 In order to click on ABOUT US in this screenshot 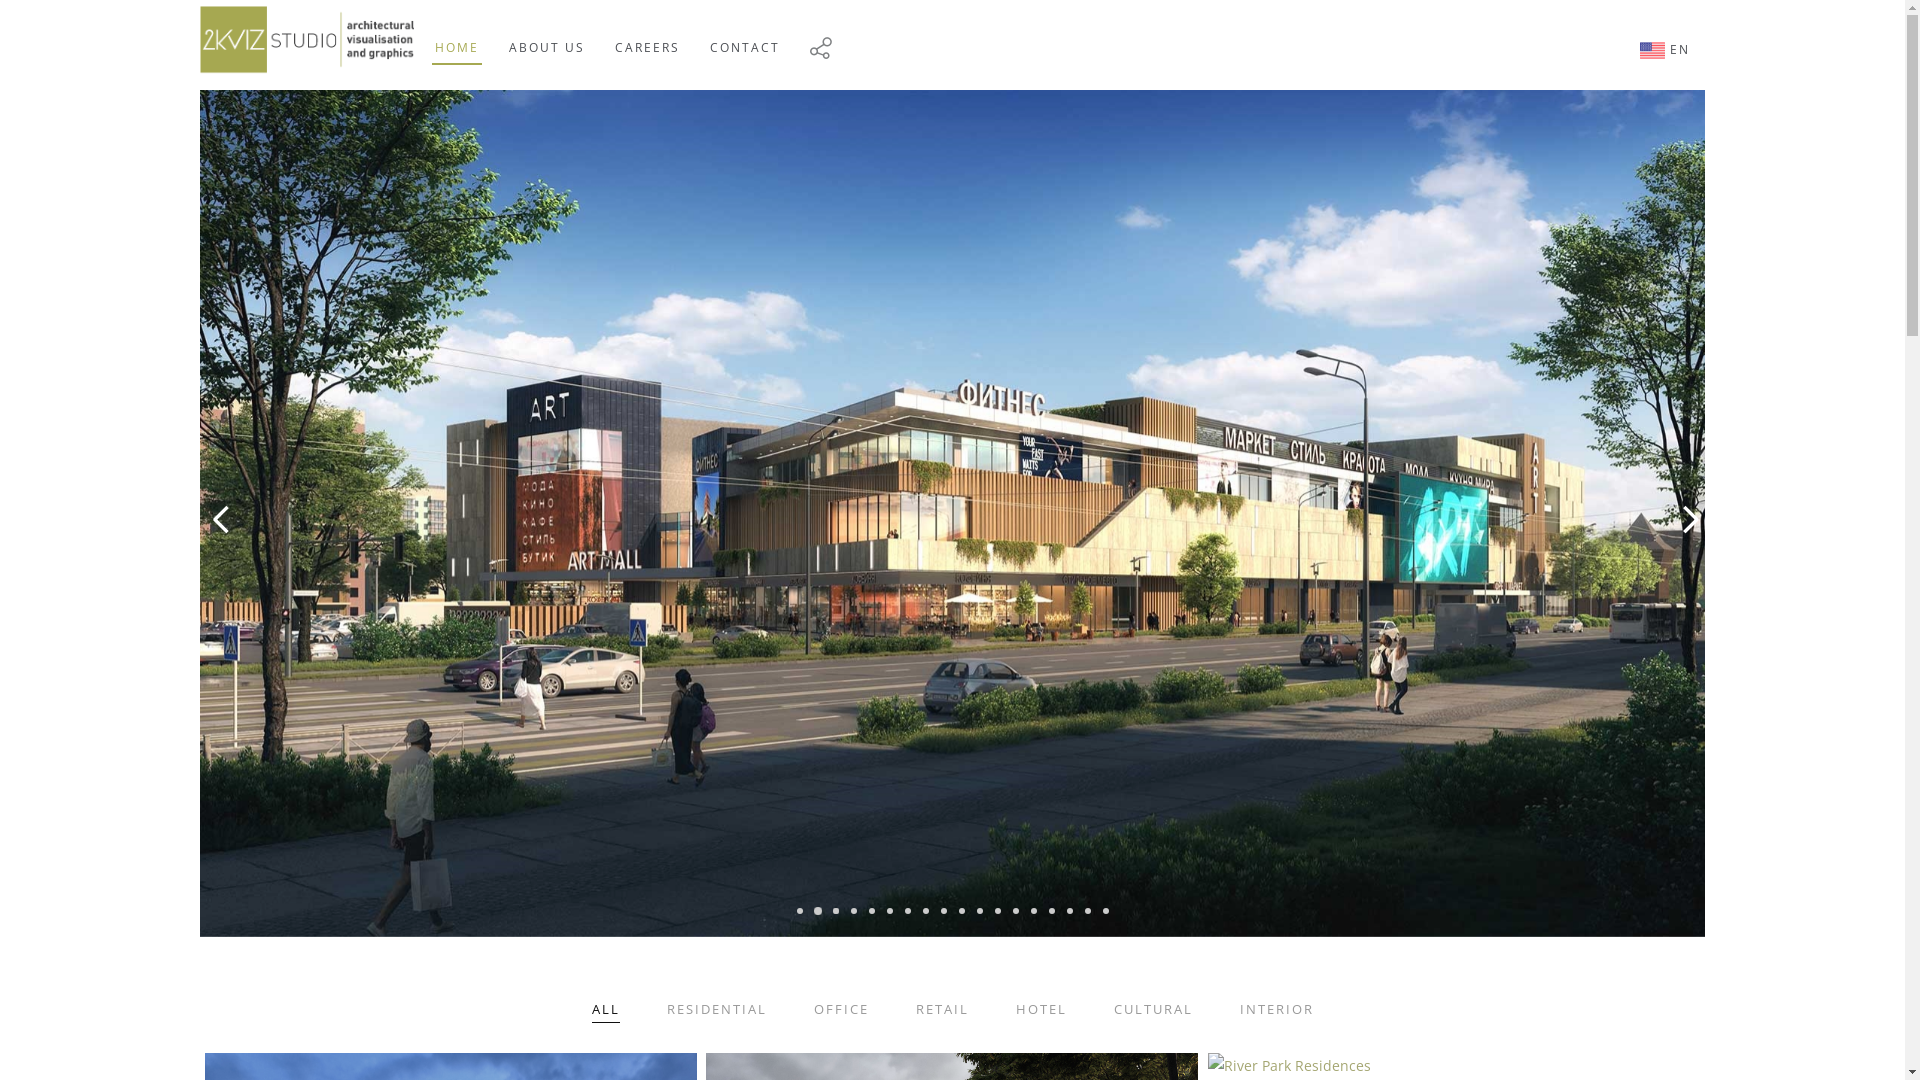, I will do `click(547, 32)`.